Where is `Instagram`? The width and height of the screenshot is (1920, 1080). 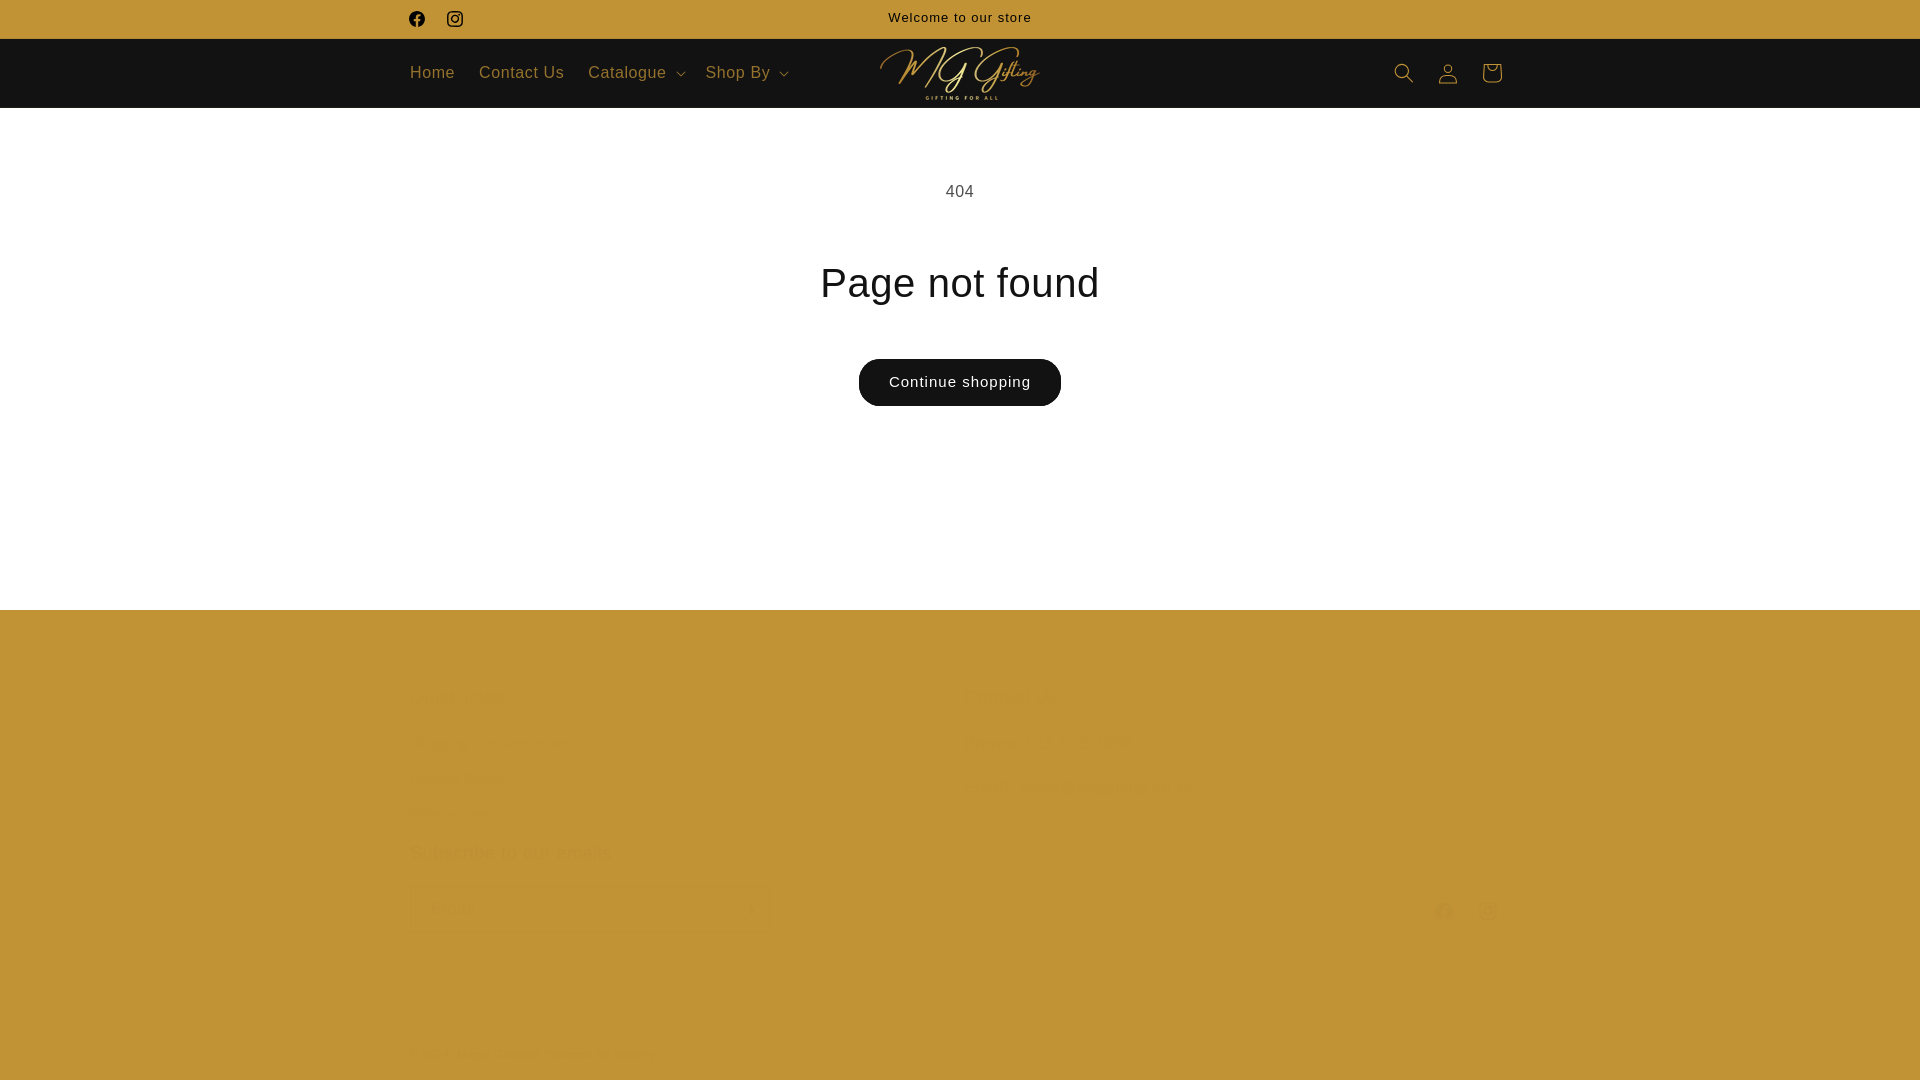
Instagram is located at coordinates (60, 23).